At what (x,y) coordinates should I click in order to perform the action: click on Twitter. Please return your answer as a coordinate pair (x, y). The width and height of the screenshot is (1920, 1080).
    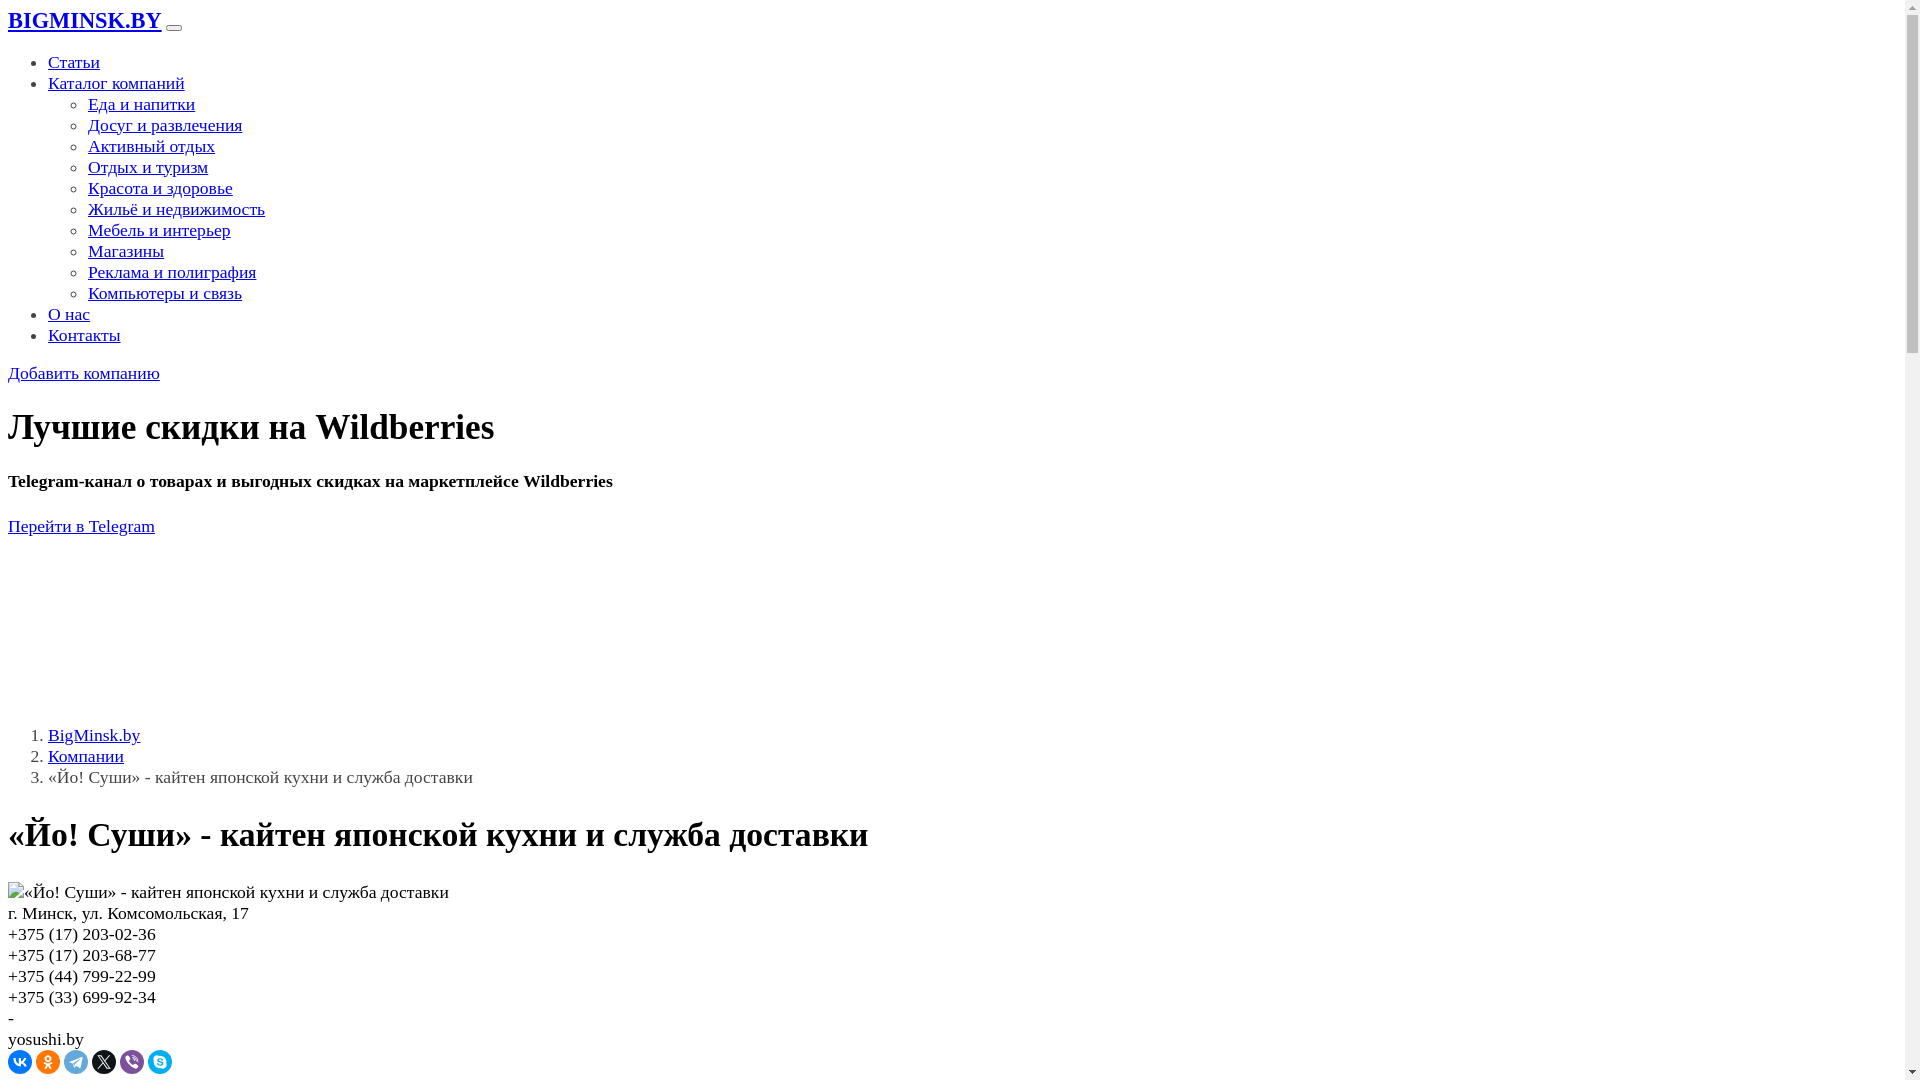
    Looking at the image, I should click on (104, 1062).